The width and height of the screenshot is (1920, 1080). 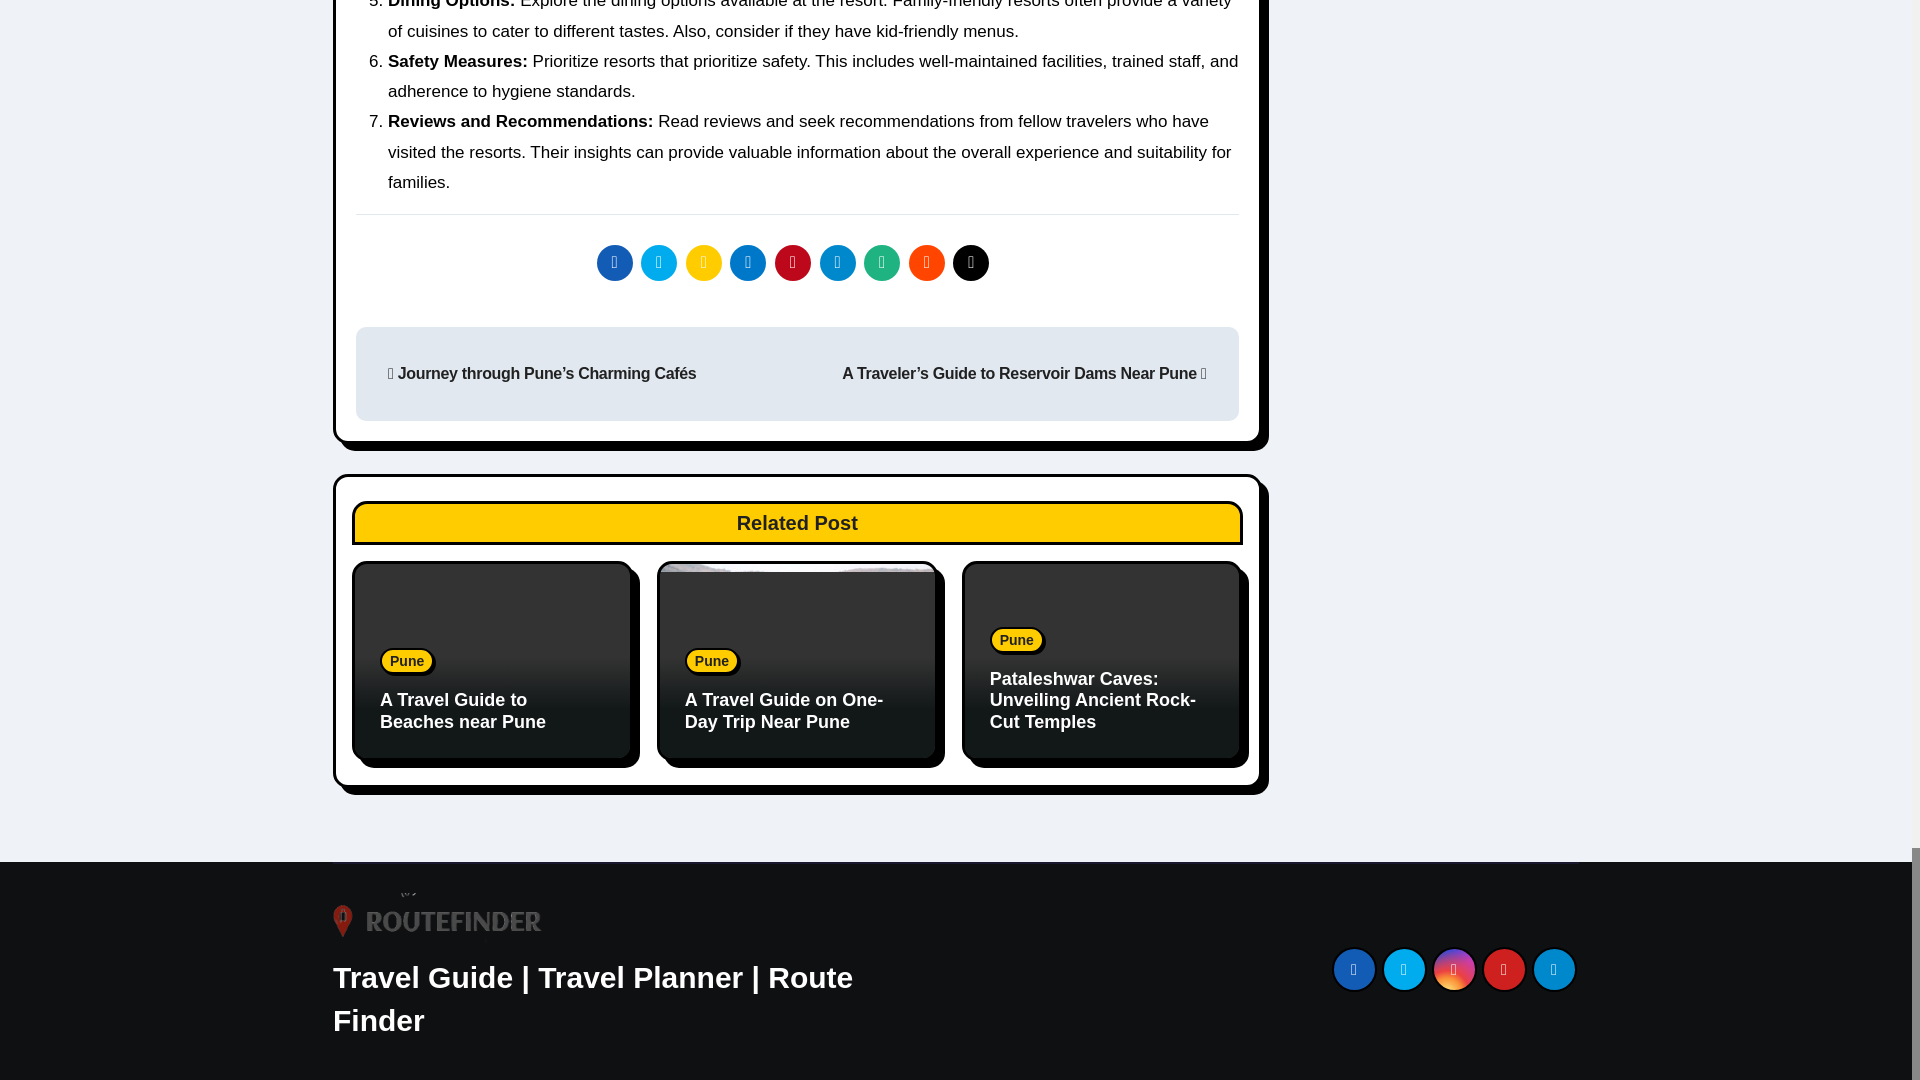 What do you see at coordinates (462, 711) in the screenshot?
I see `A Travel Guide to Beaches near Pune` at bounding box center [462, 711].